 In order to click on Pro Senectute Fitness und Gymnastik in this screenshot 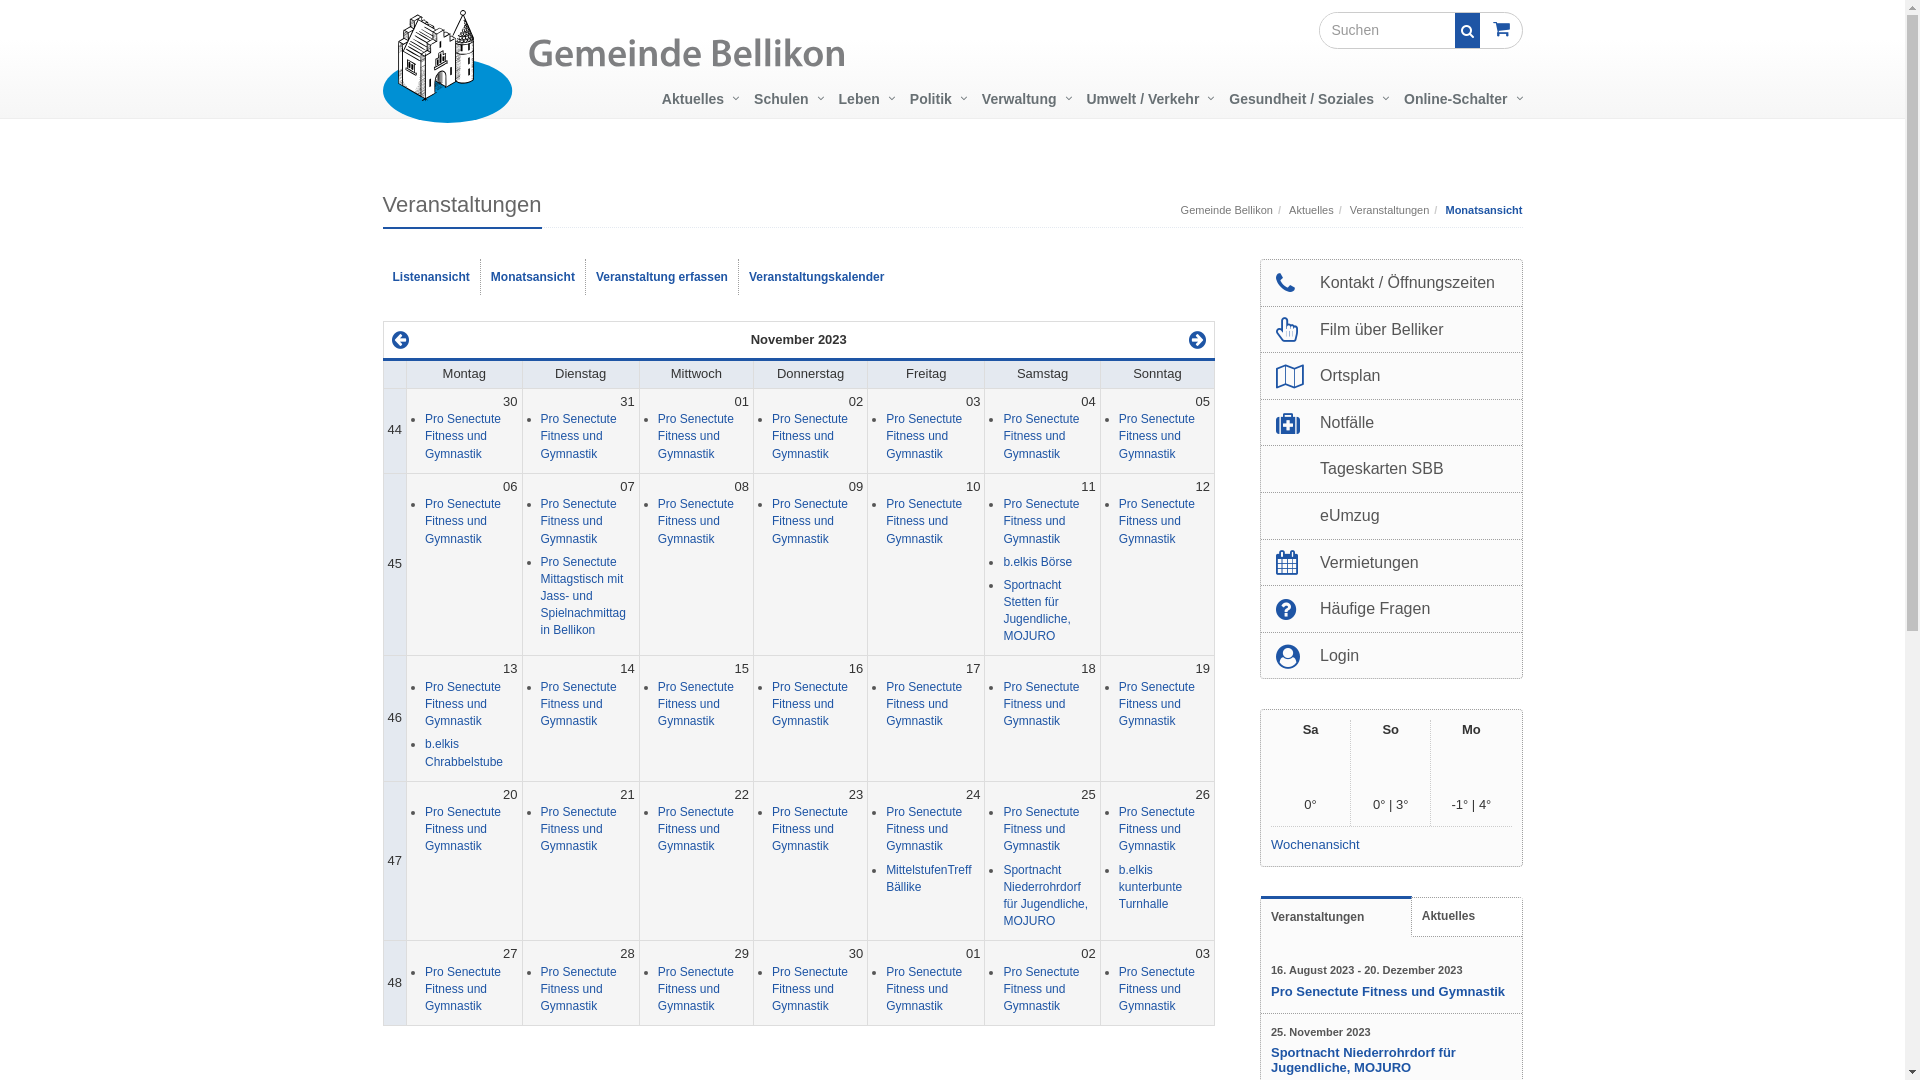, I will do `click(696, 829)`.